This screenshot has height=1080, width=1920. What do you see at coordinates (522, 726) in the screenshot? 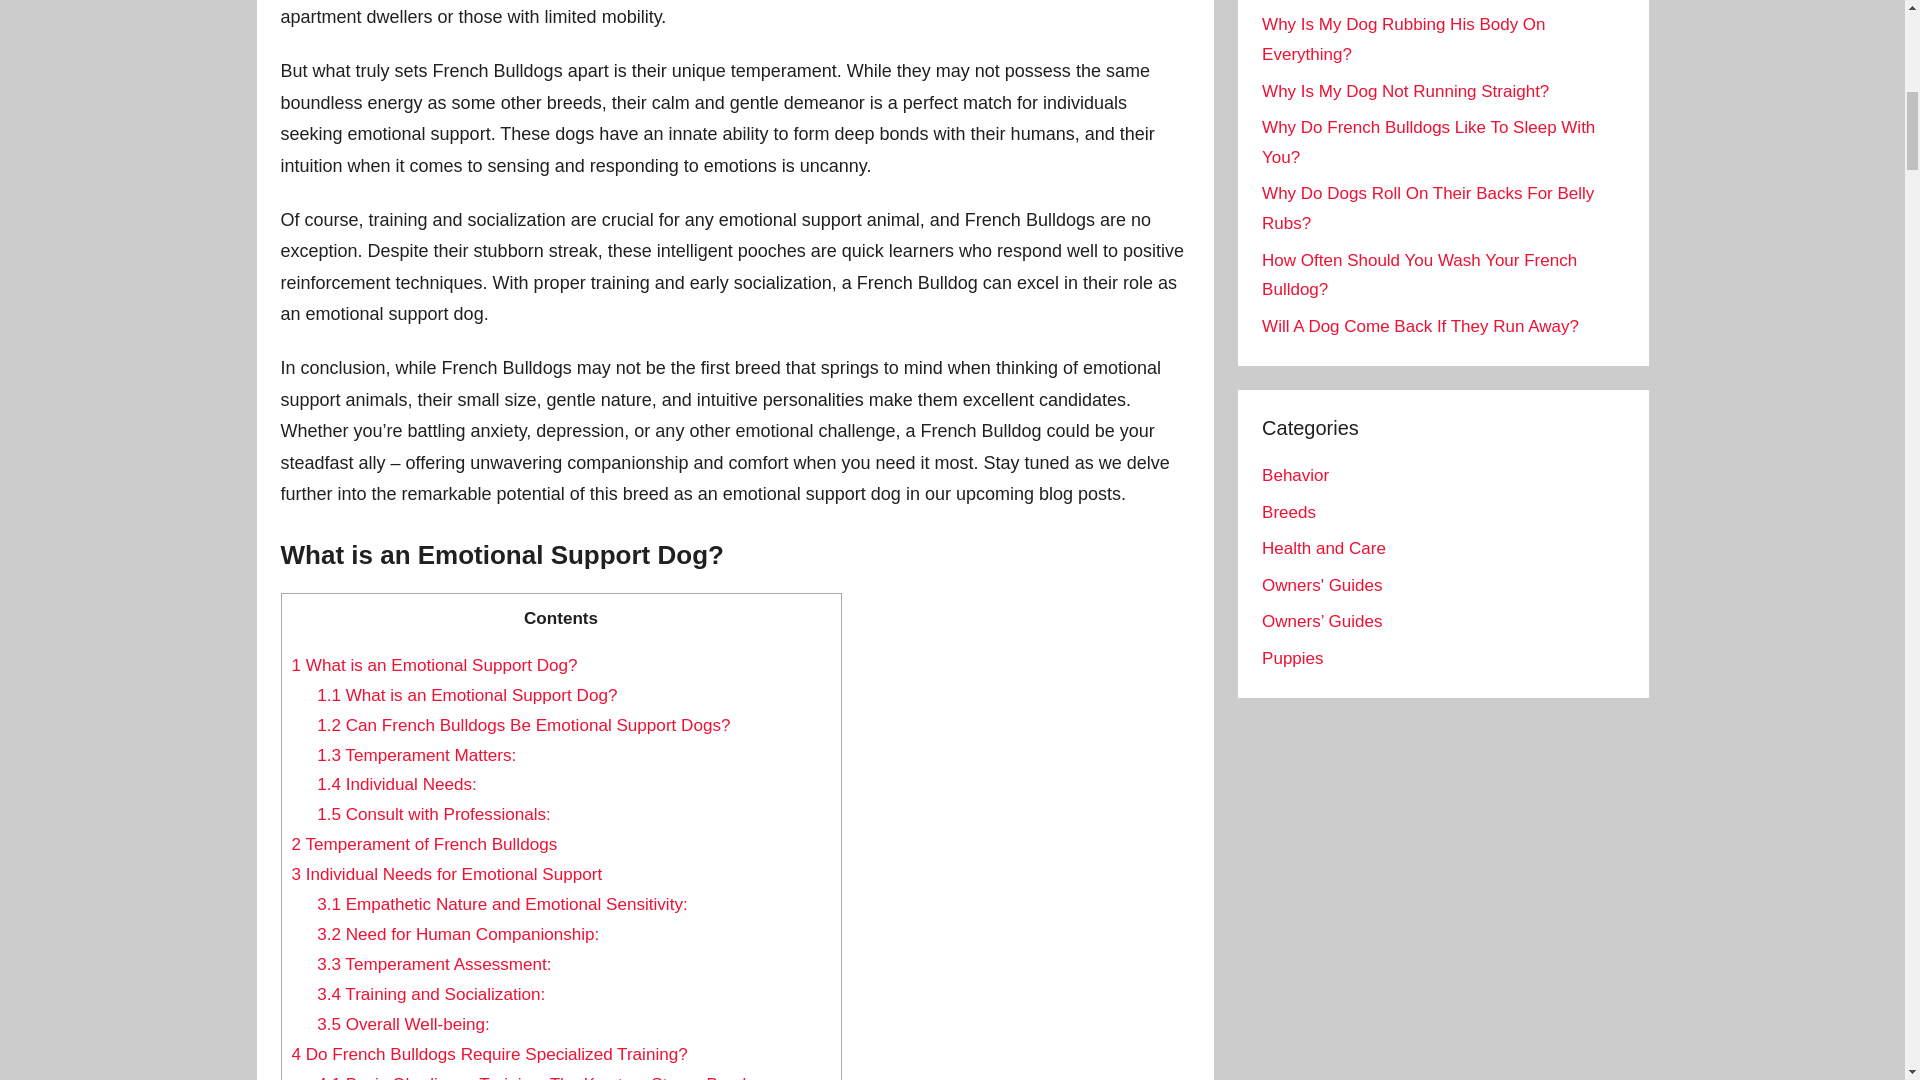
I see `1.2 Can French Bulldogs Be Emotional Support Dogs?` at bounding box center [522, 726].